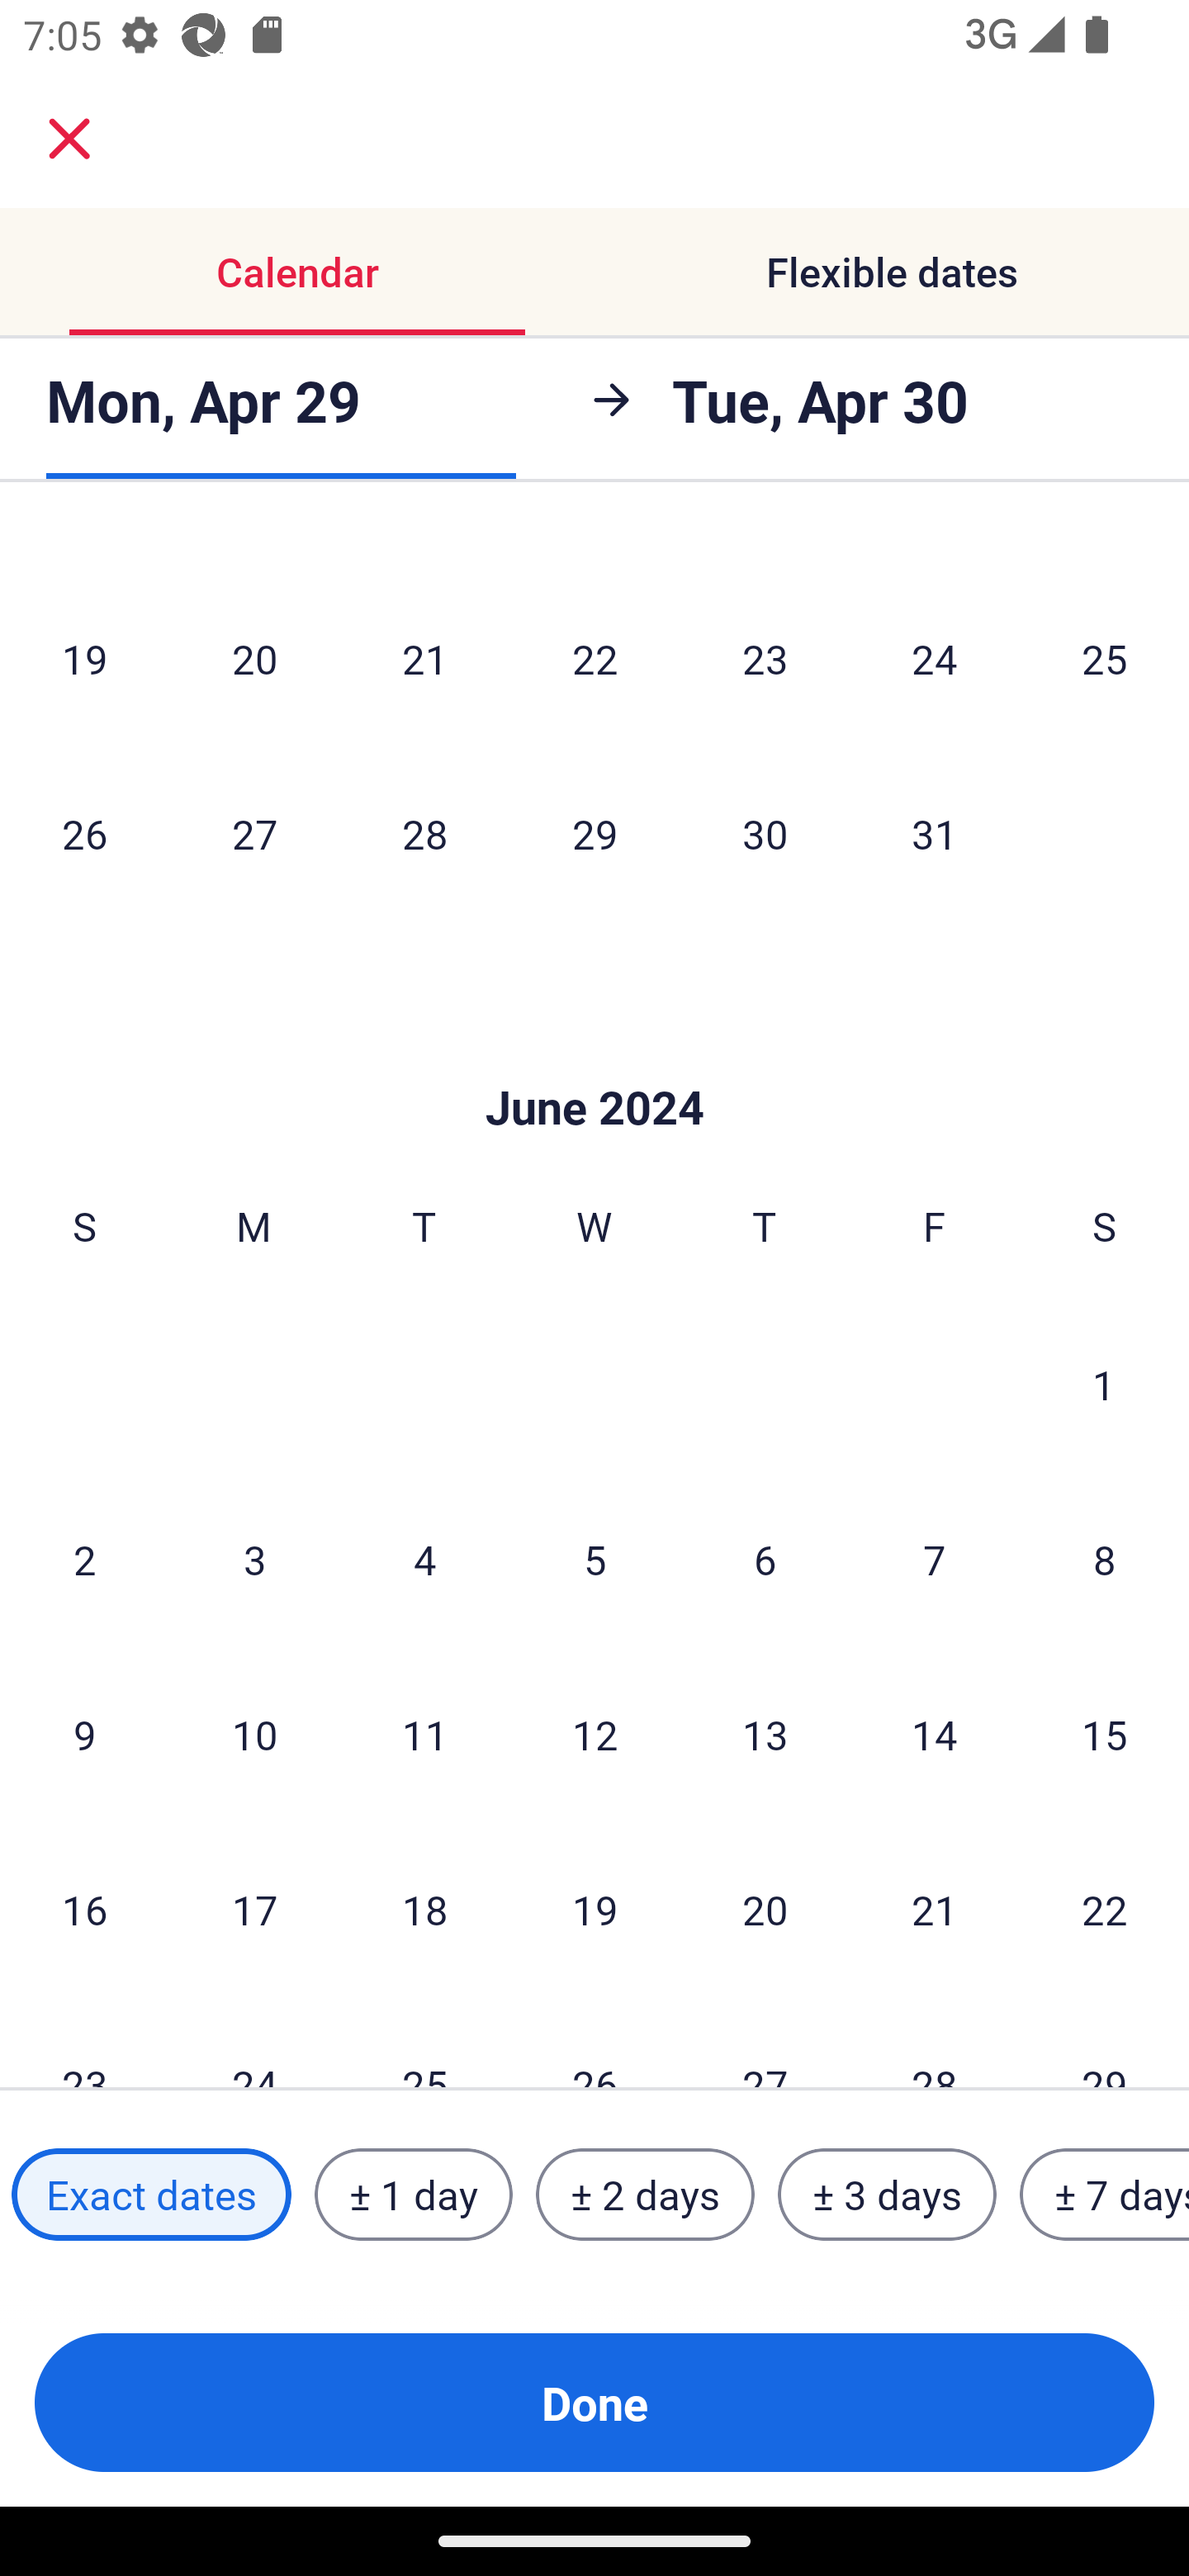  Describe the element at coordinates (1105, 1733) in the screenshot. I see `15 Saturday, June 15, 2024` at that location.